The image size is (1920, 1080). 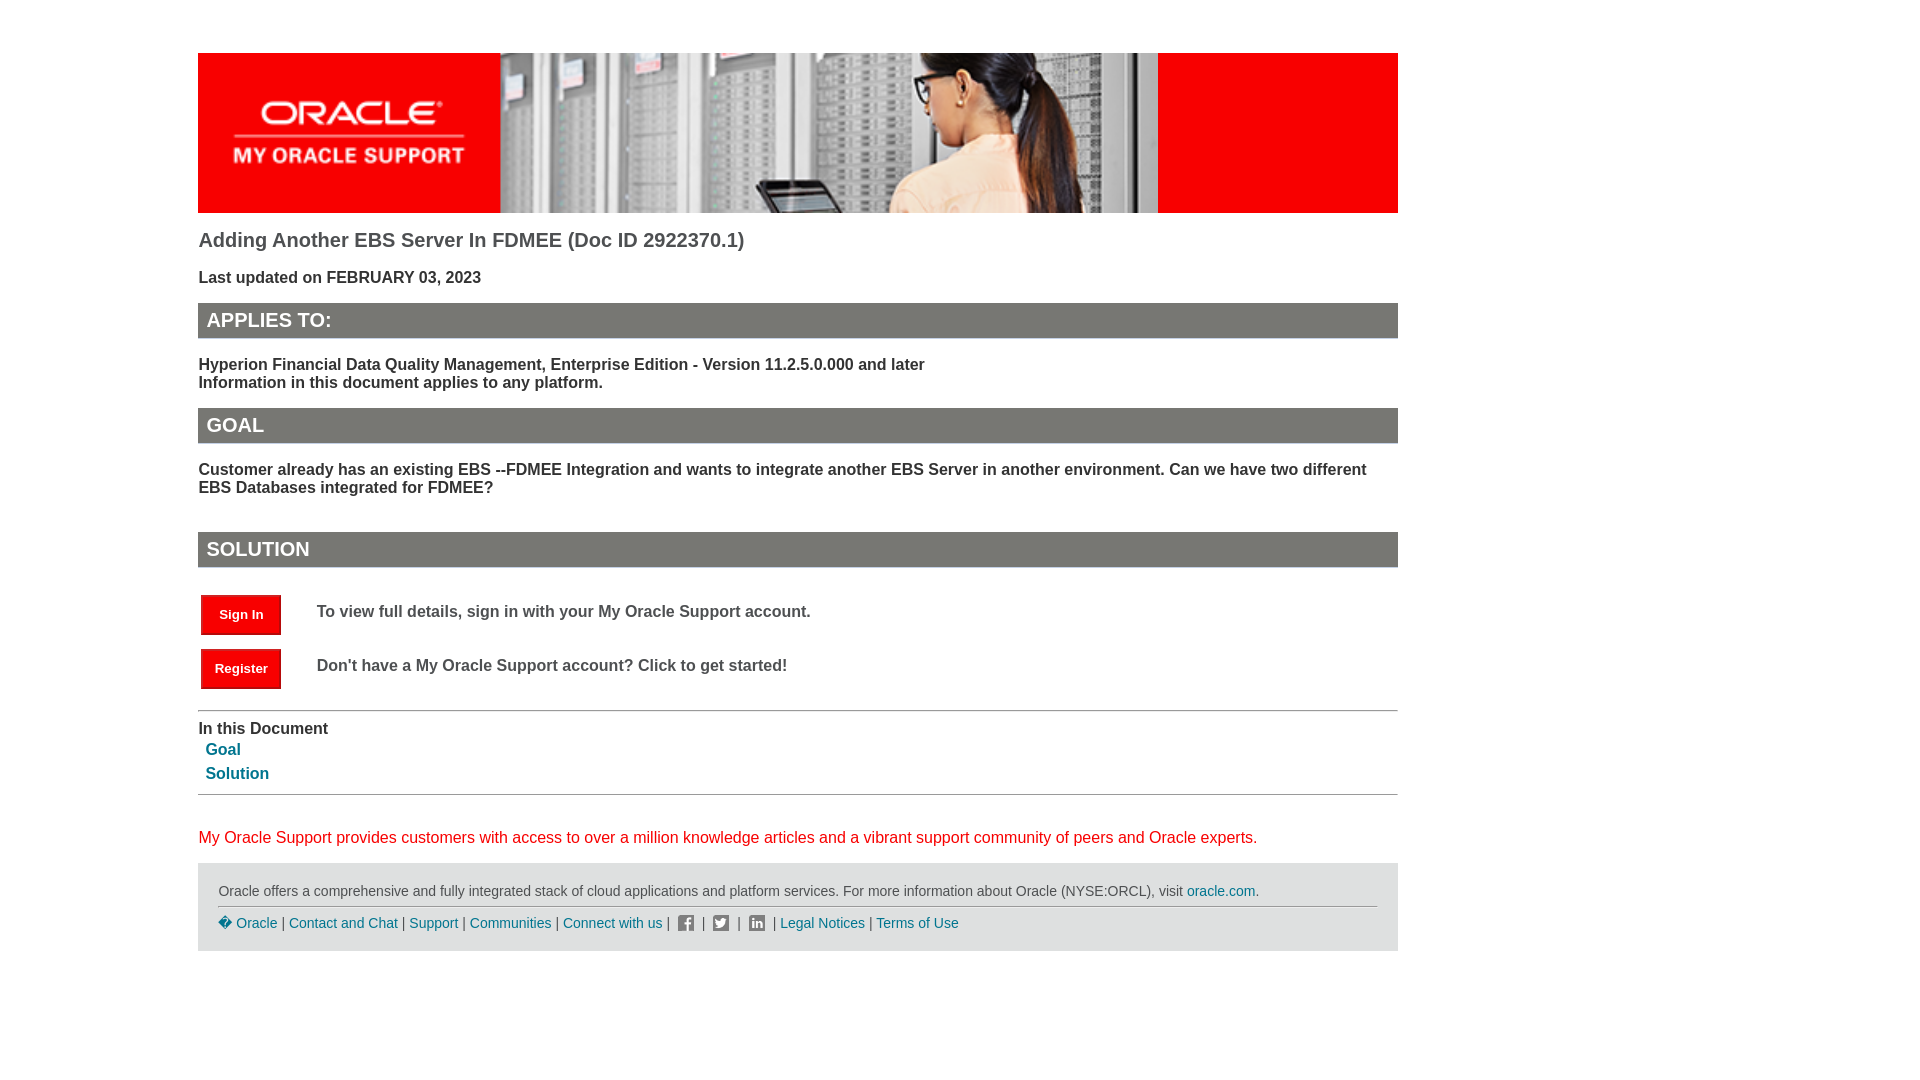 I want to click on Communities, so click(x=511, y=922).